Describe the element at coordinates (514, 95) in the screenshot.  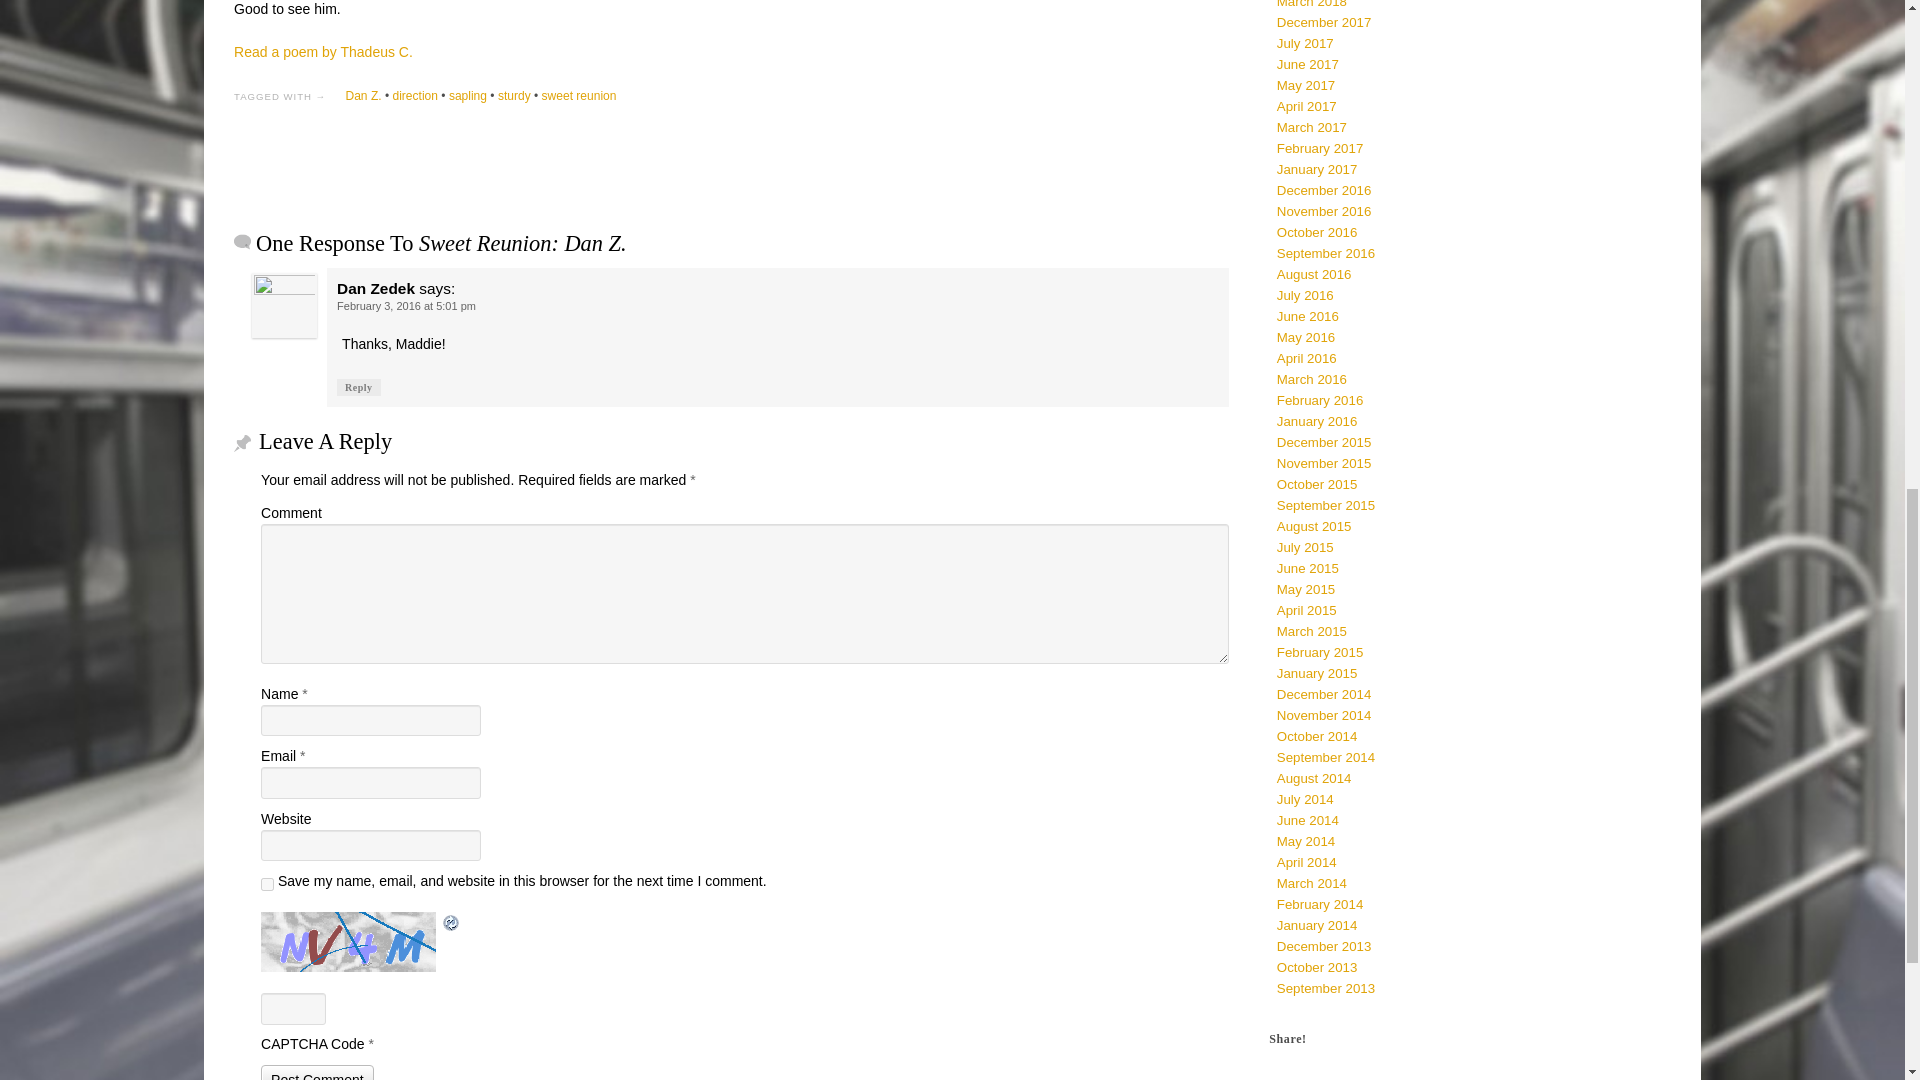
I see `sturdy` at that location.